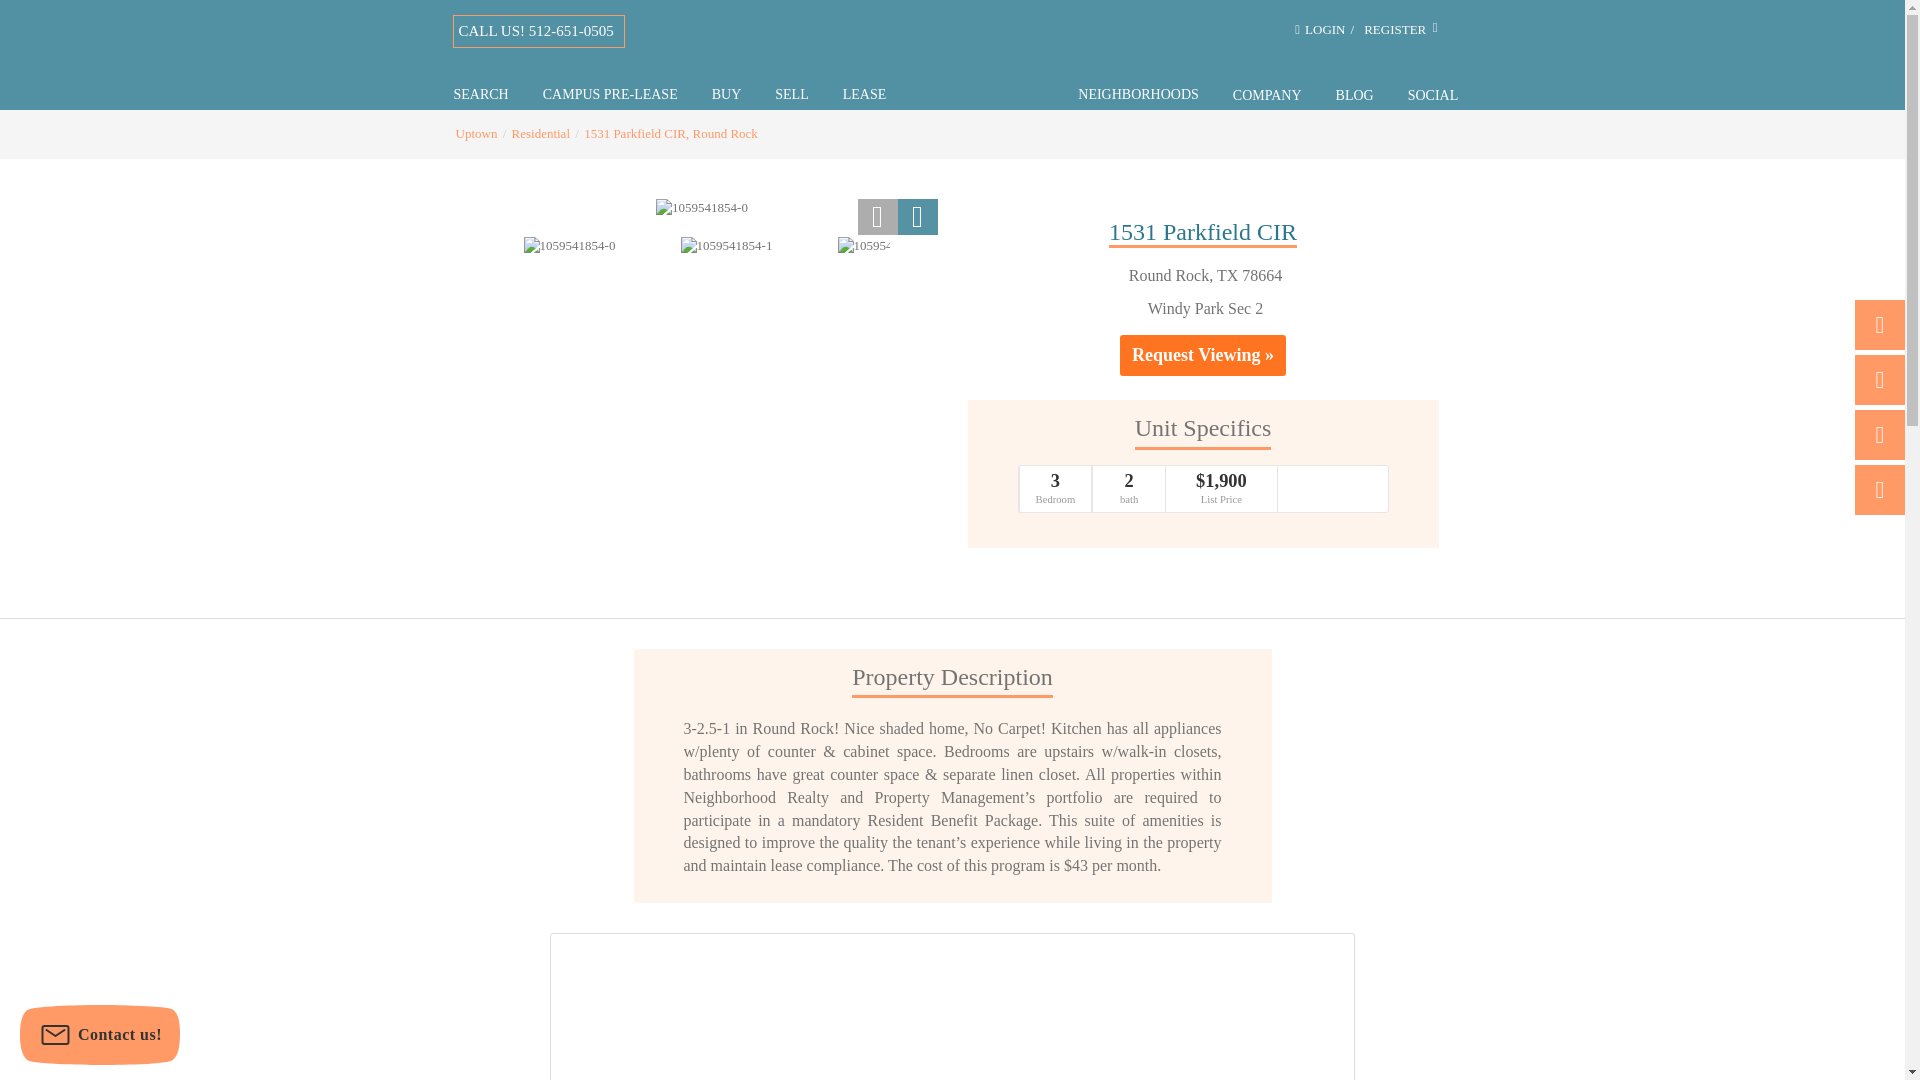 The width and height of the screenshot is (1920, 1080). What do you see at coordinates (792, 94) in the screenshot?
I see `SELL` at bounding box center [792, 94].